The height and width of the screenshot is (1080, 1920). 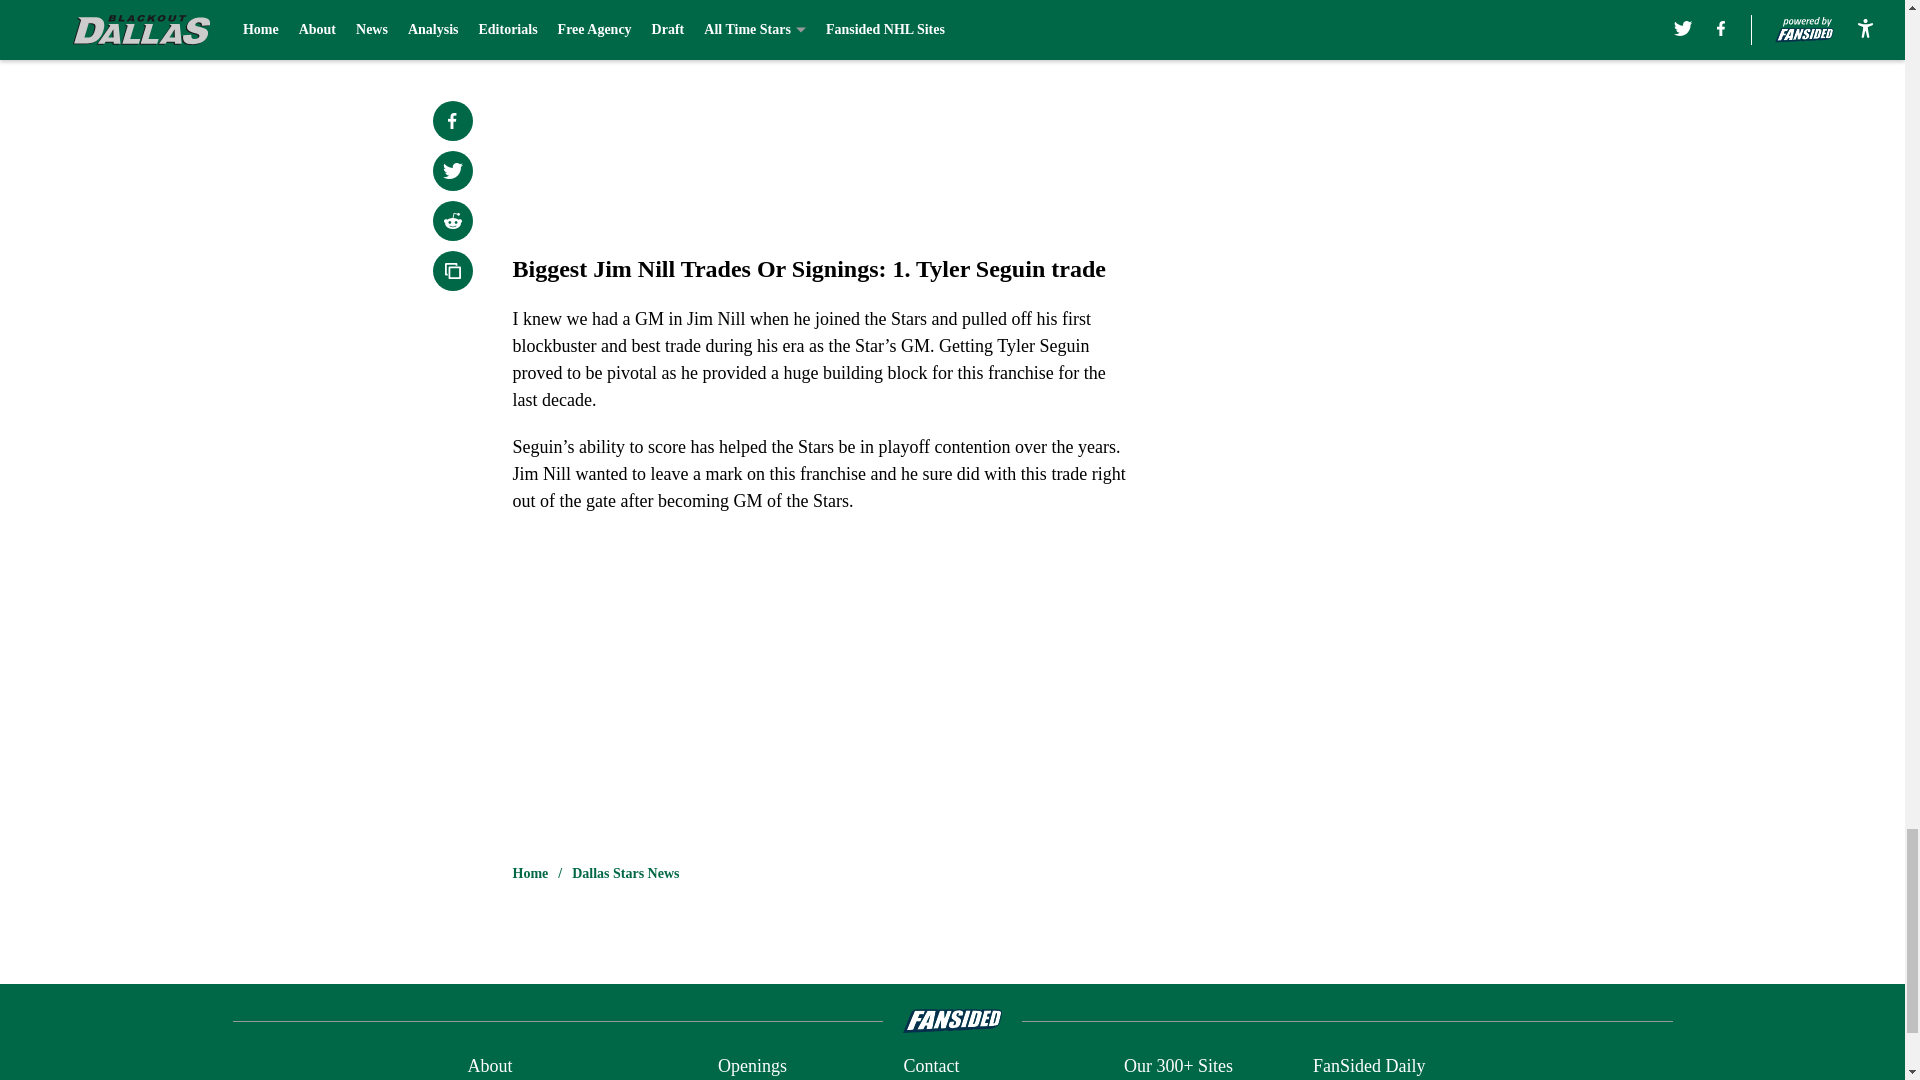 I want to click on Dallas Stars News, so click(x=626, y=874).